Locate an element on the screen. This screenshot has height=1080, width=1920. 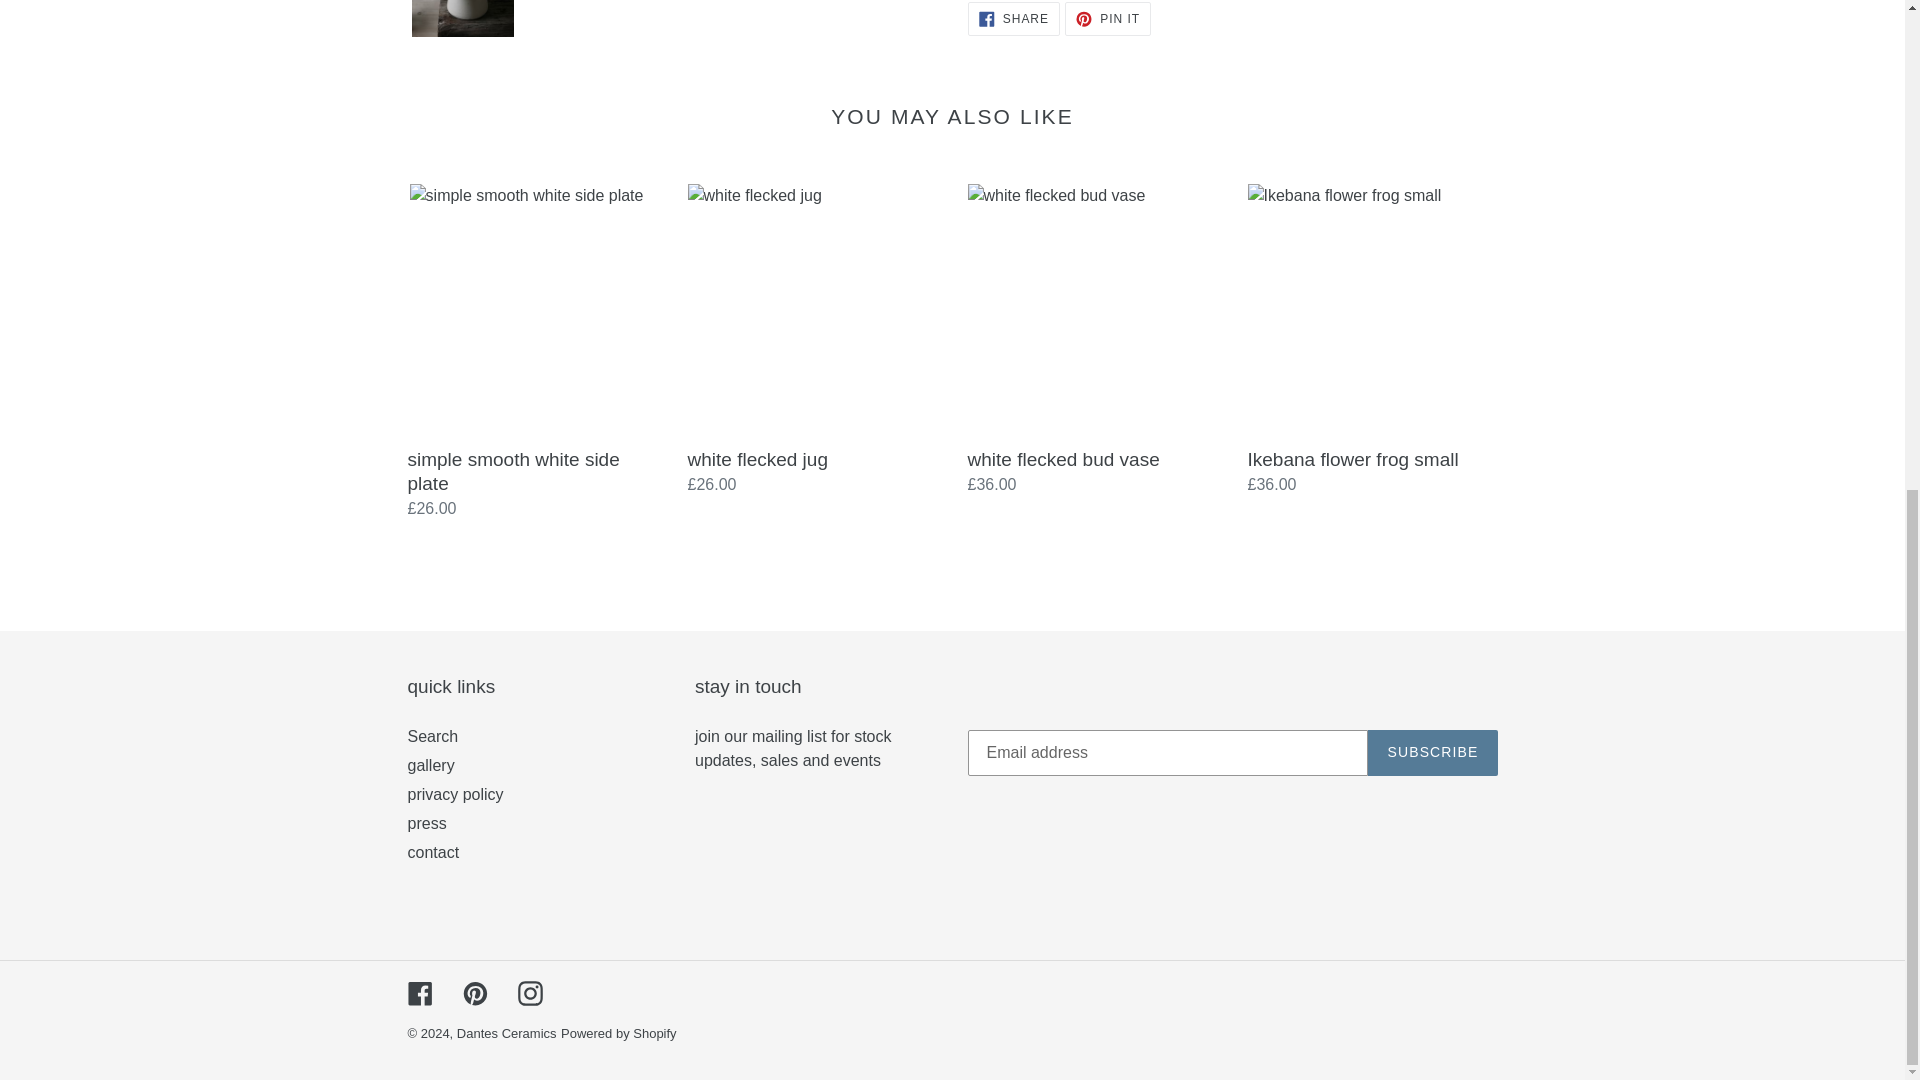
contact is located at coordinates (427, 823).